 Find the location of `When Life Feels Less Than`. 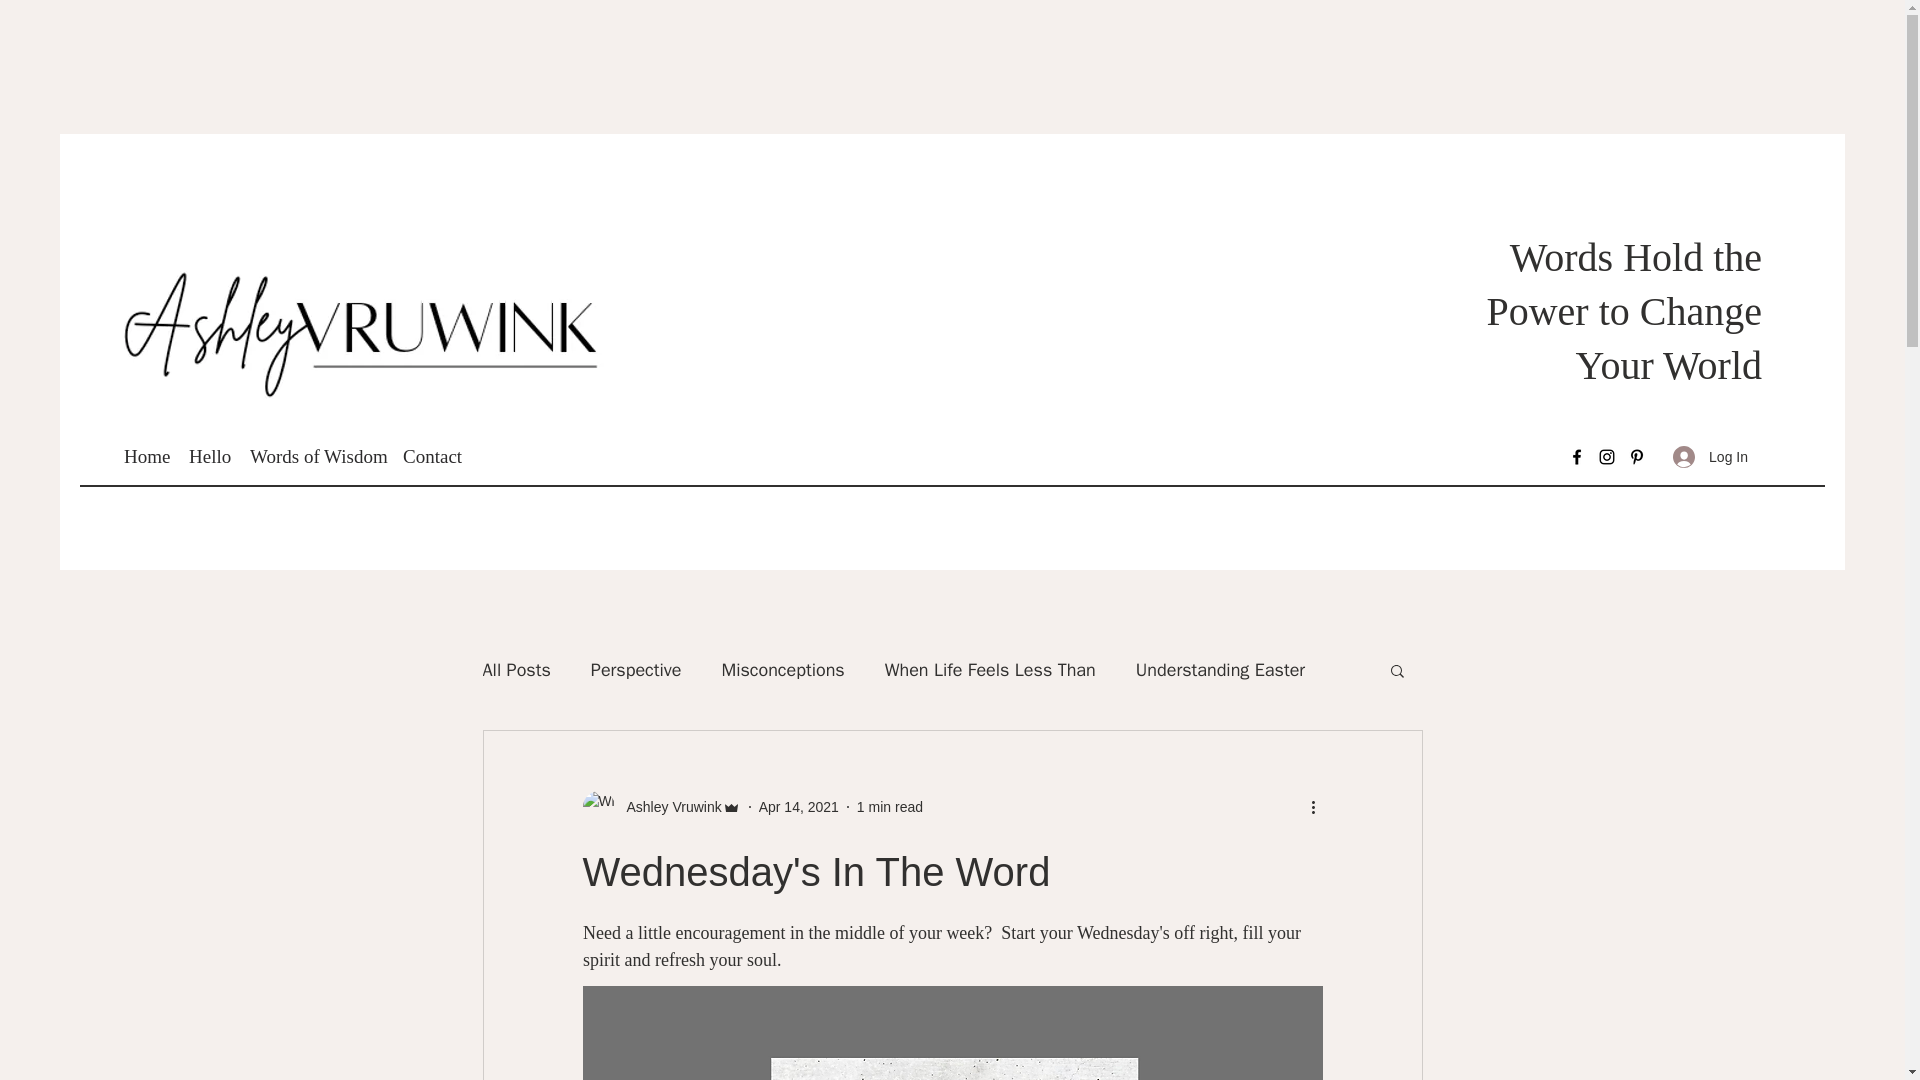

When Life Feels Less Than is located at coordinates (990, 669).